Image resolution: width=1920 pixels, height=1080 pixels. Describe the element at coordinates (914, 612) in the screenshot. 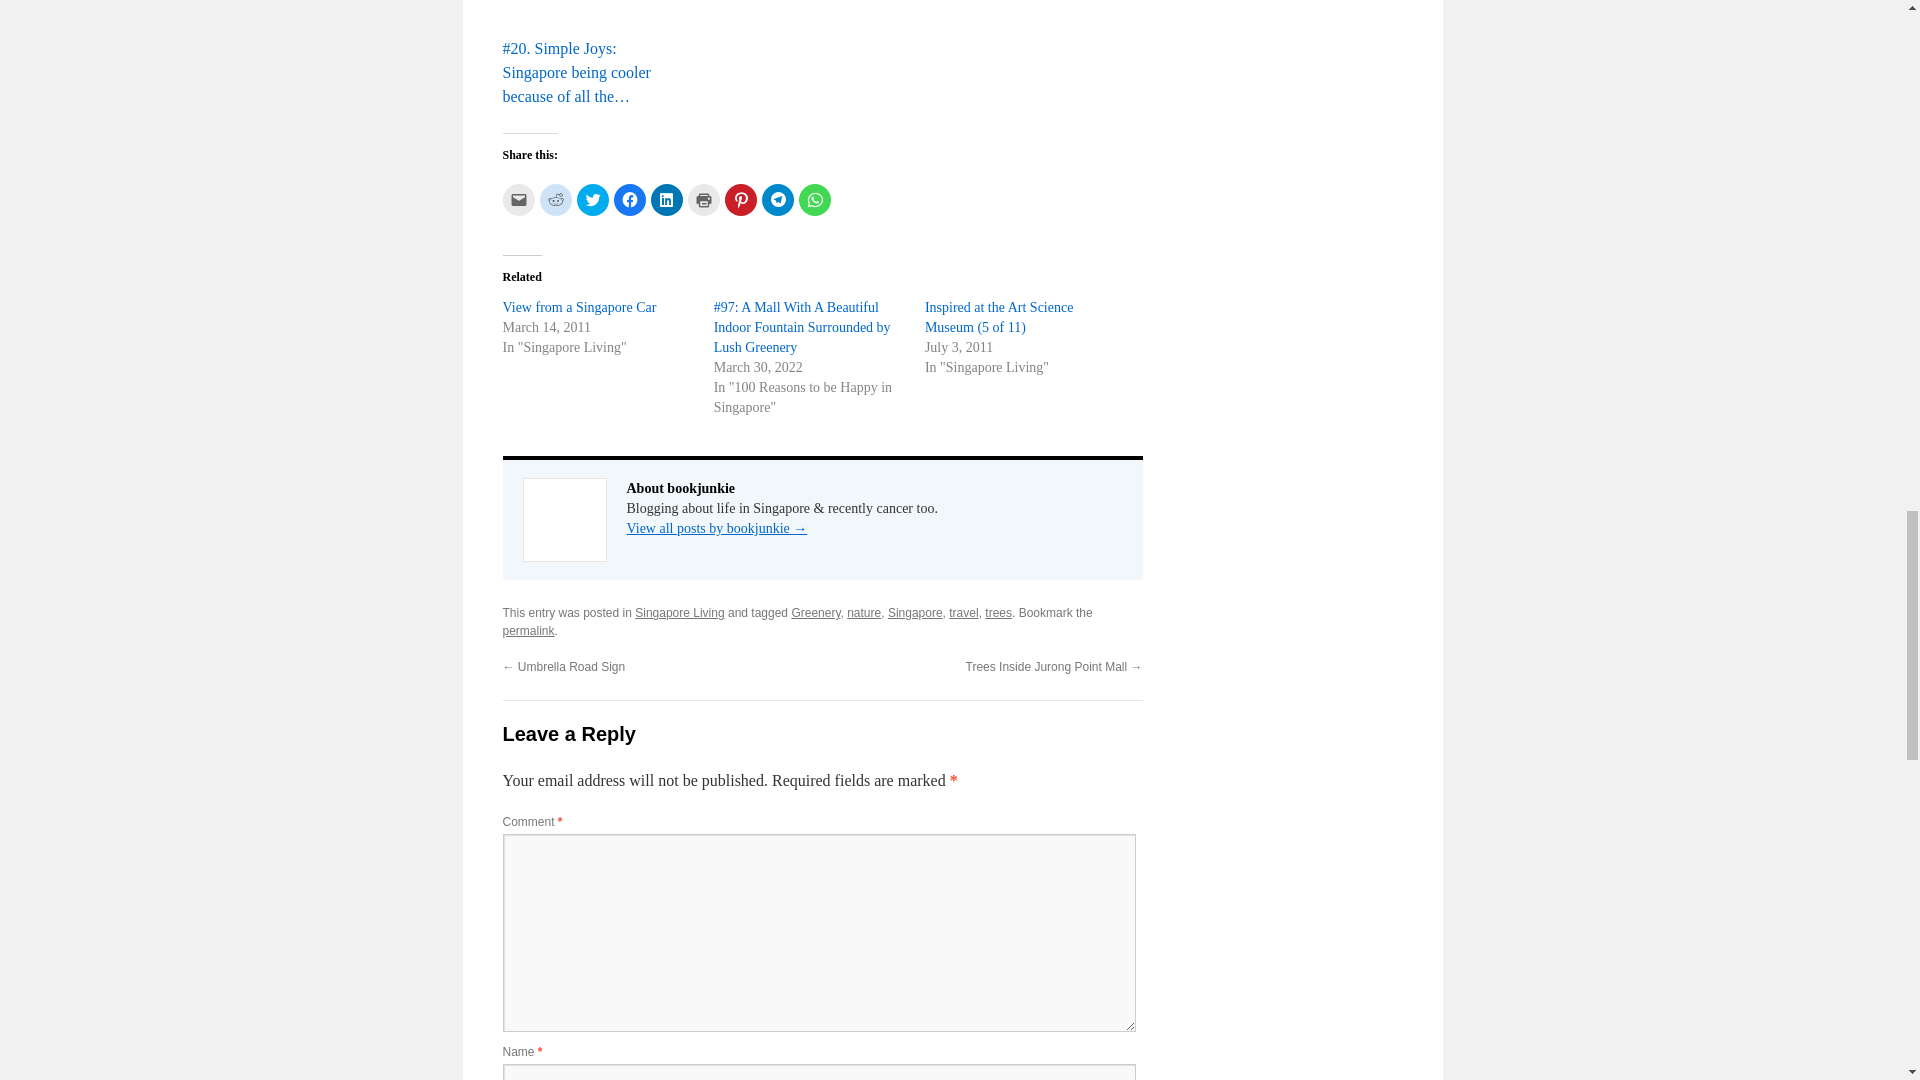

I see `Singapore` at that location.